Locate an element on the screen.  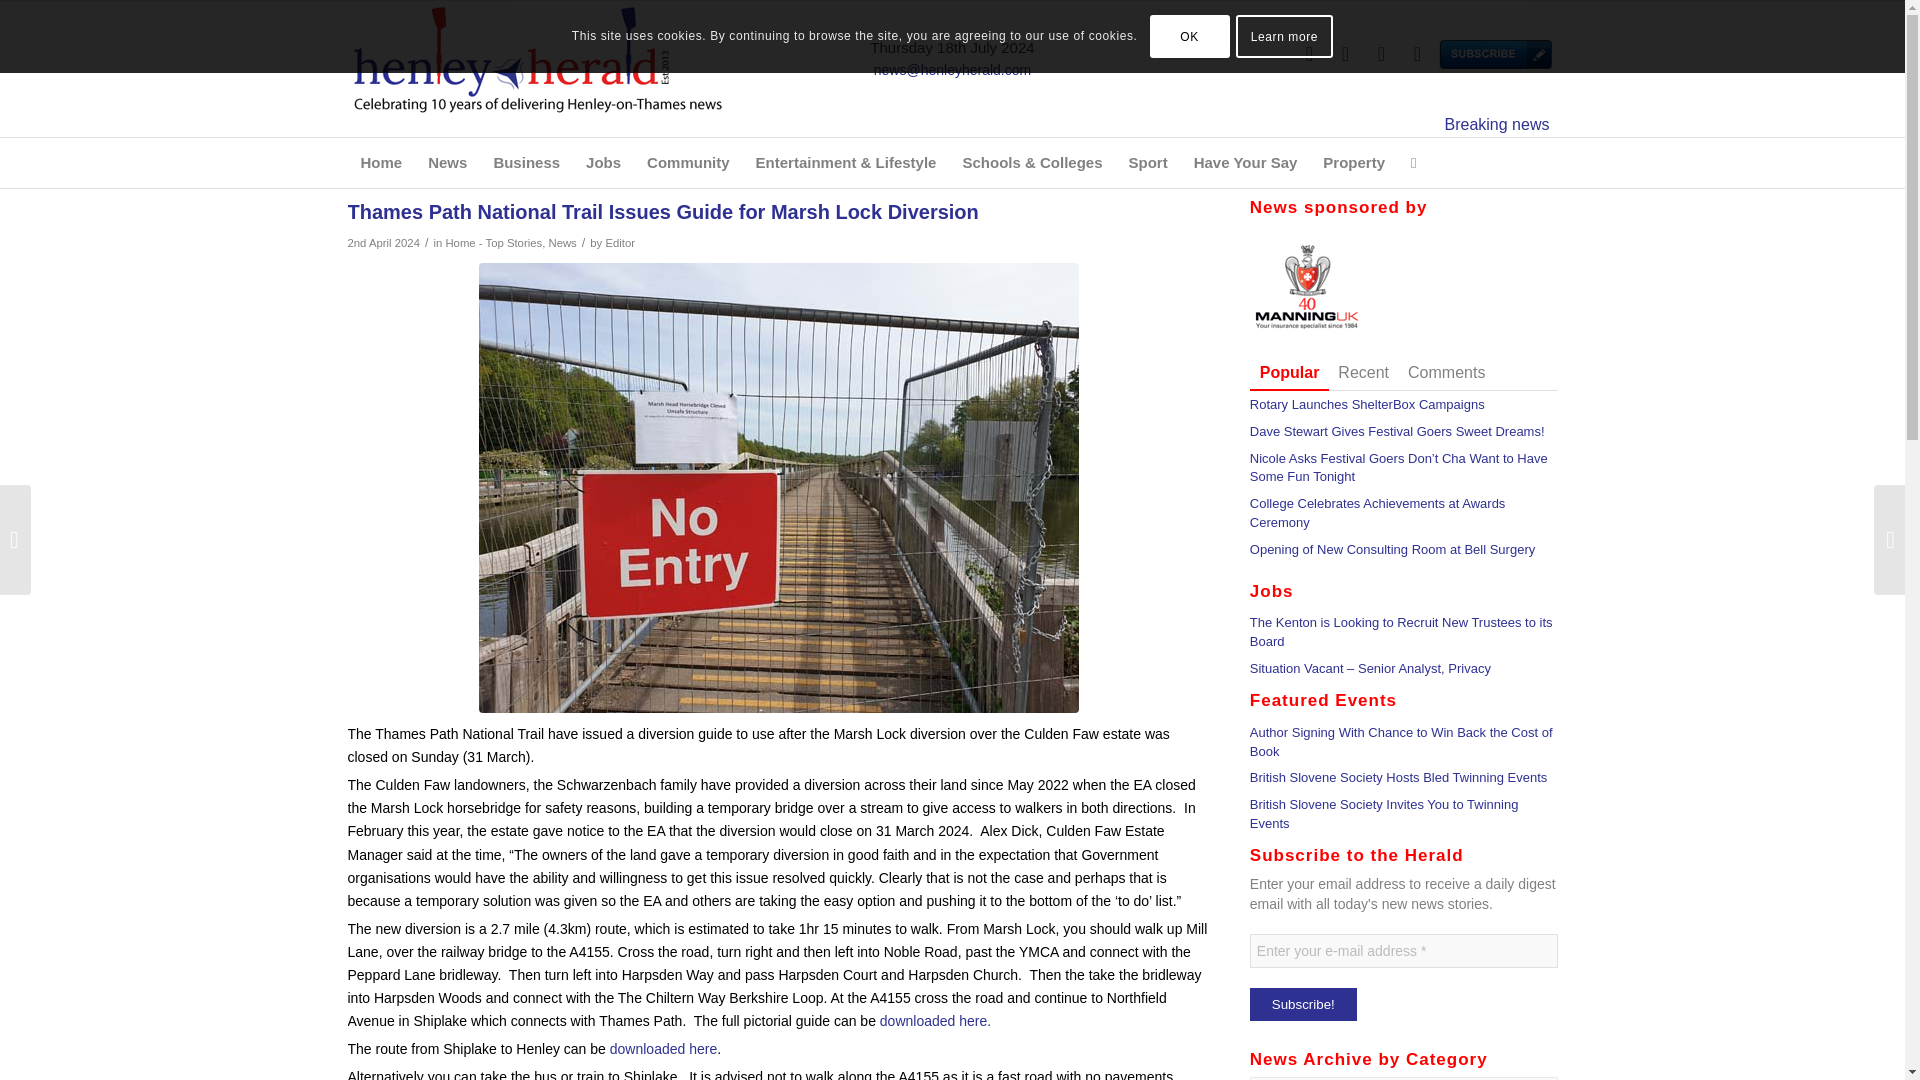
Subscribe is located at coordinates (1453, 54).